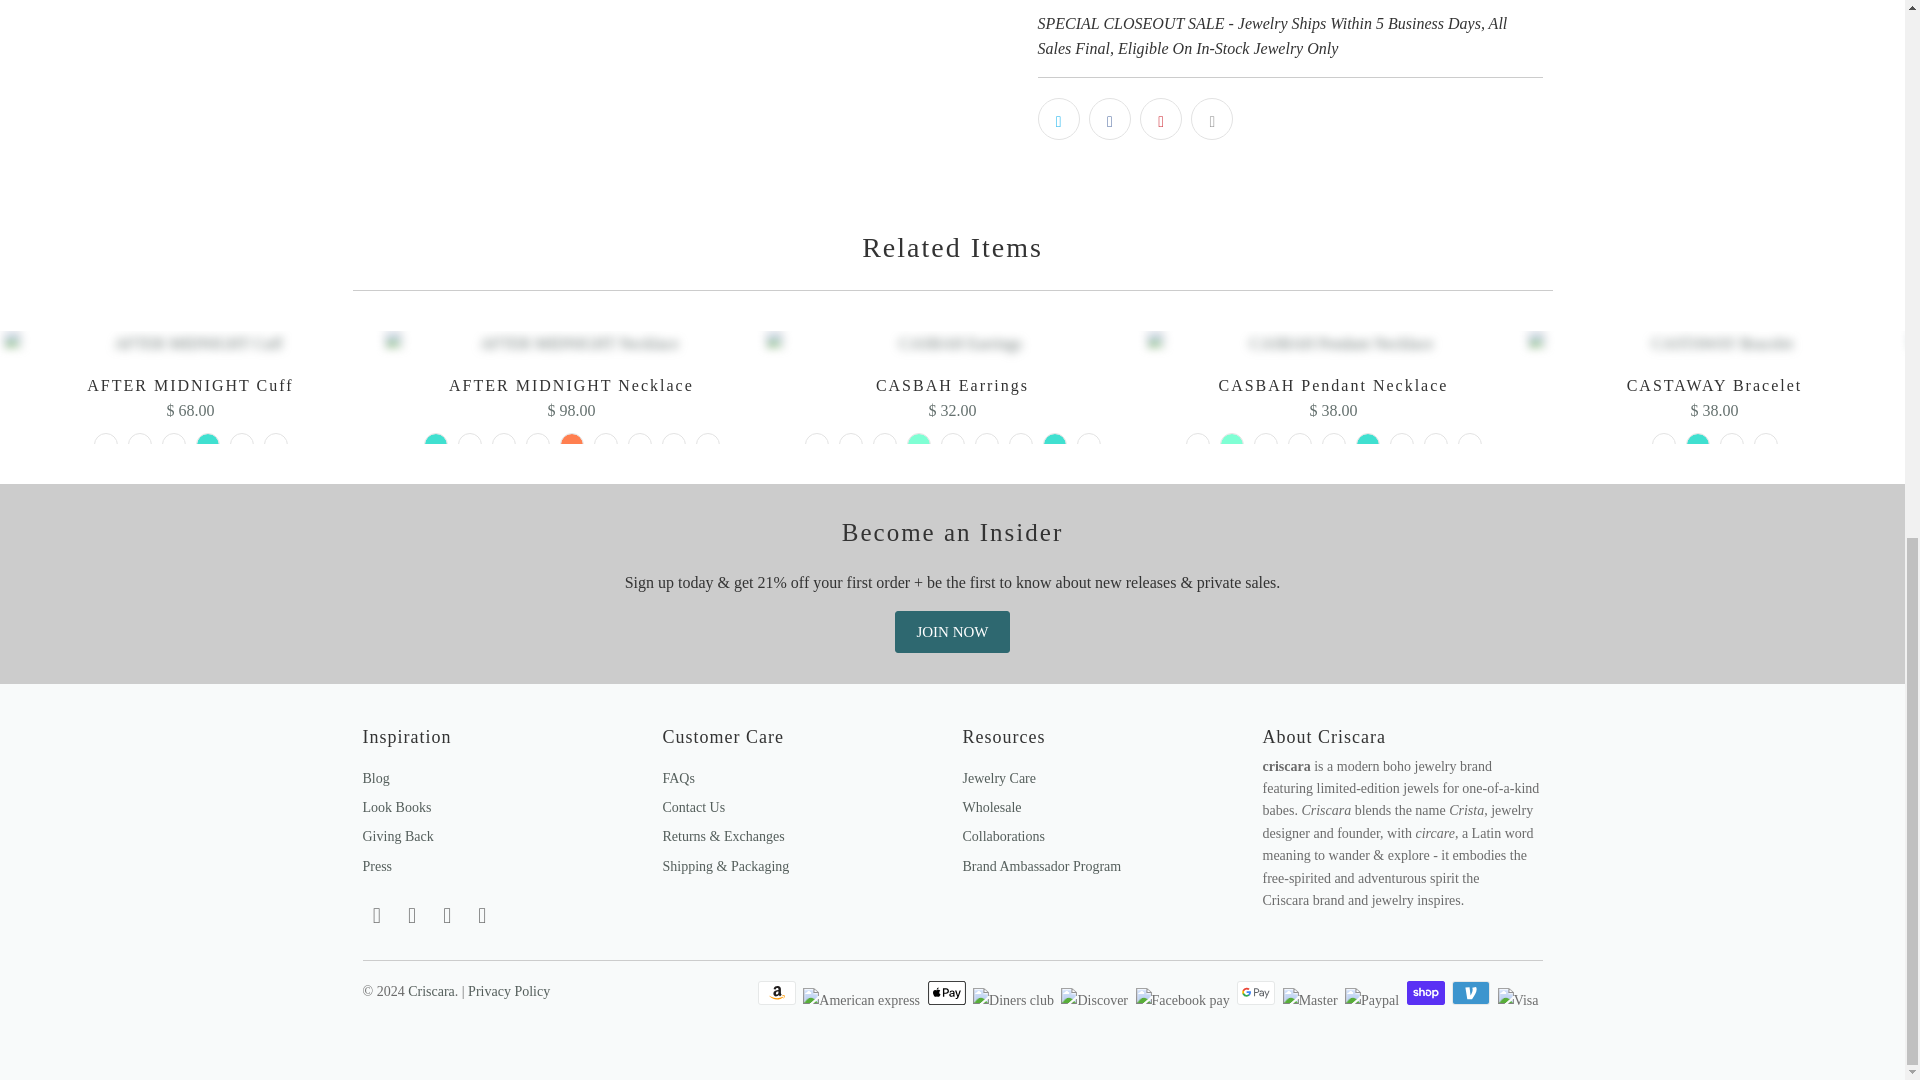  Describe the element at coordinates (1161, 119) in the screenshot. I see `Share this on Pinterest` at that location.